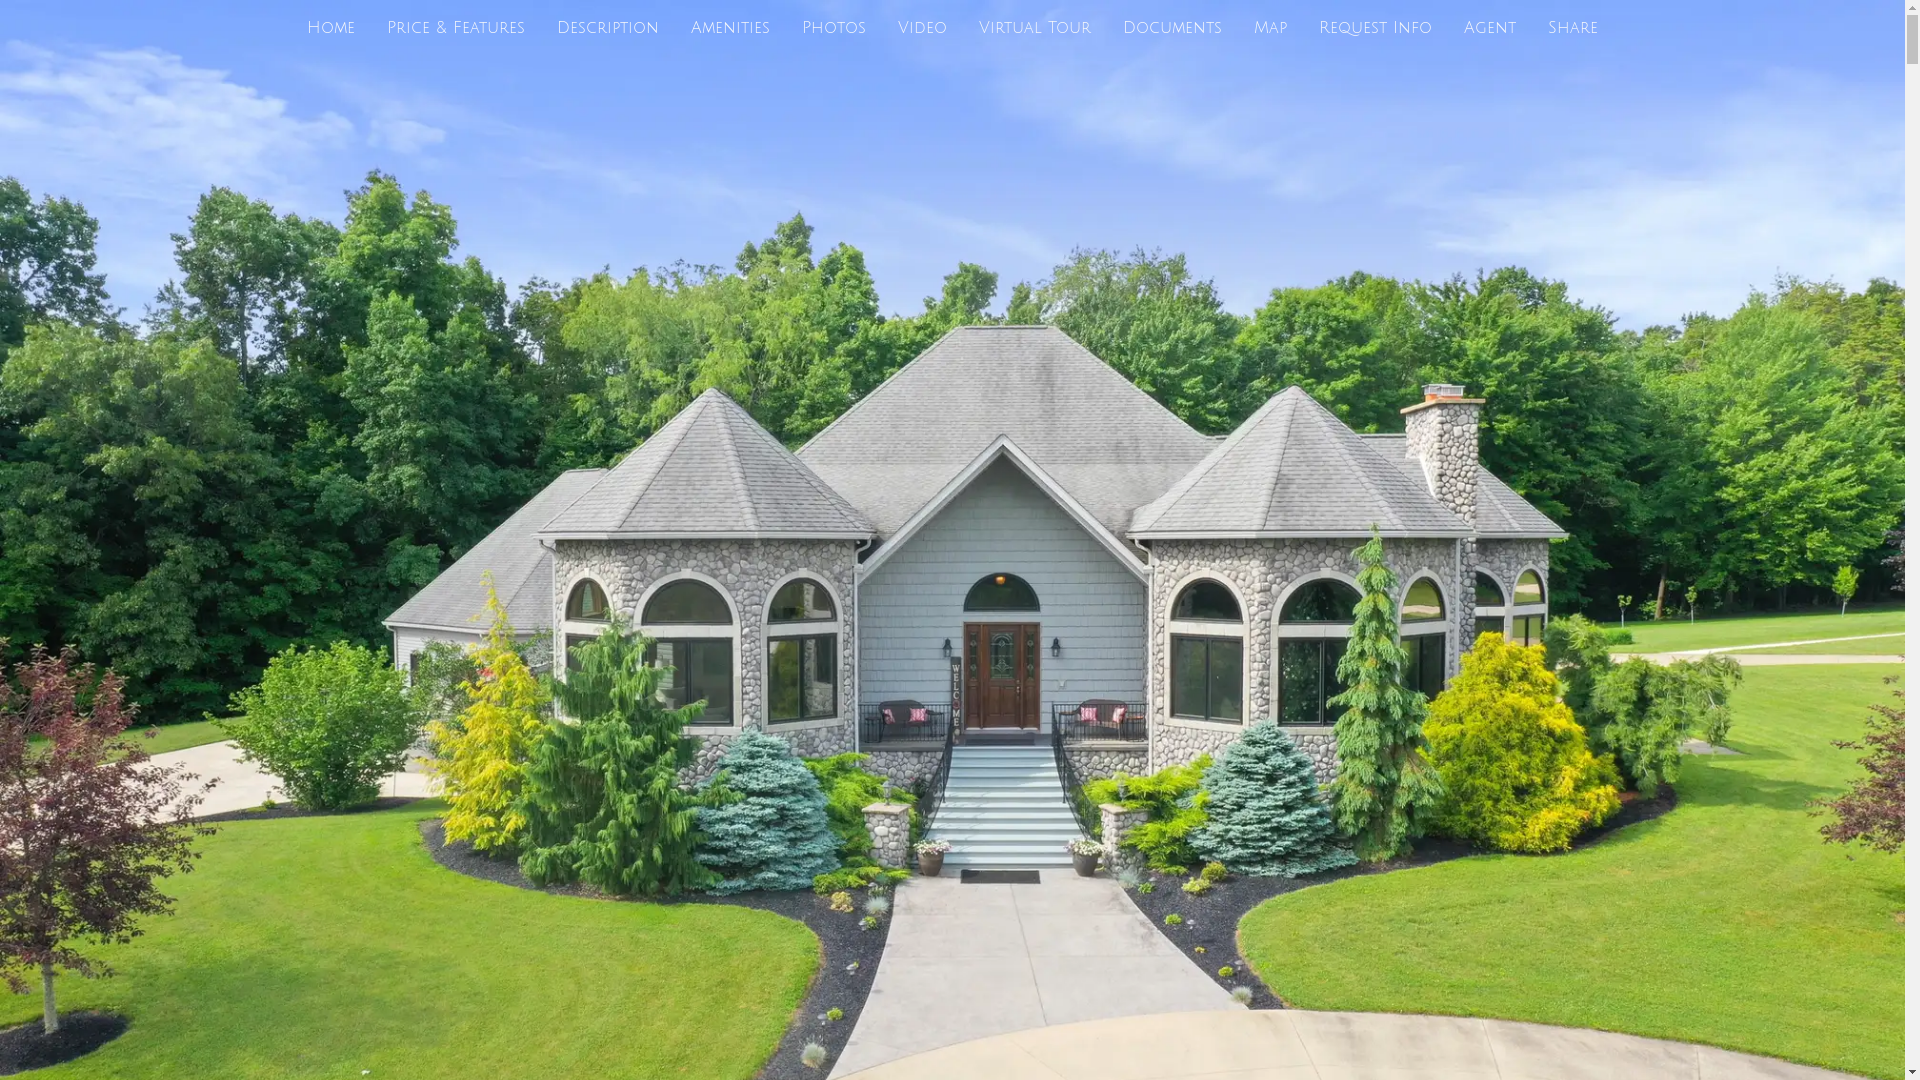 This screenshot has width=1920, height=1080. What do you see at coordinates (1270, 28) in the screenshot?
I see `Map` at bounding box center [1270, 28].